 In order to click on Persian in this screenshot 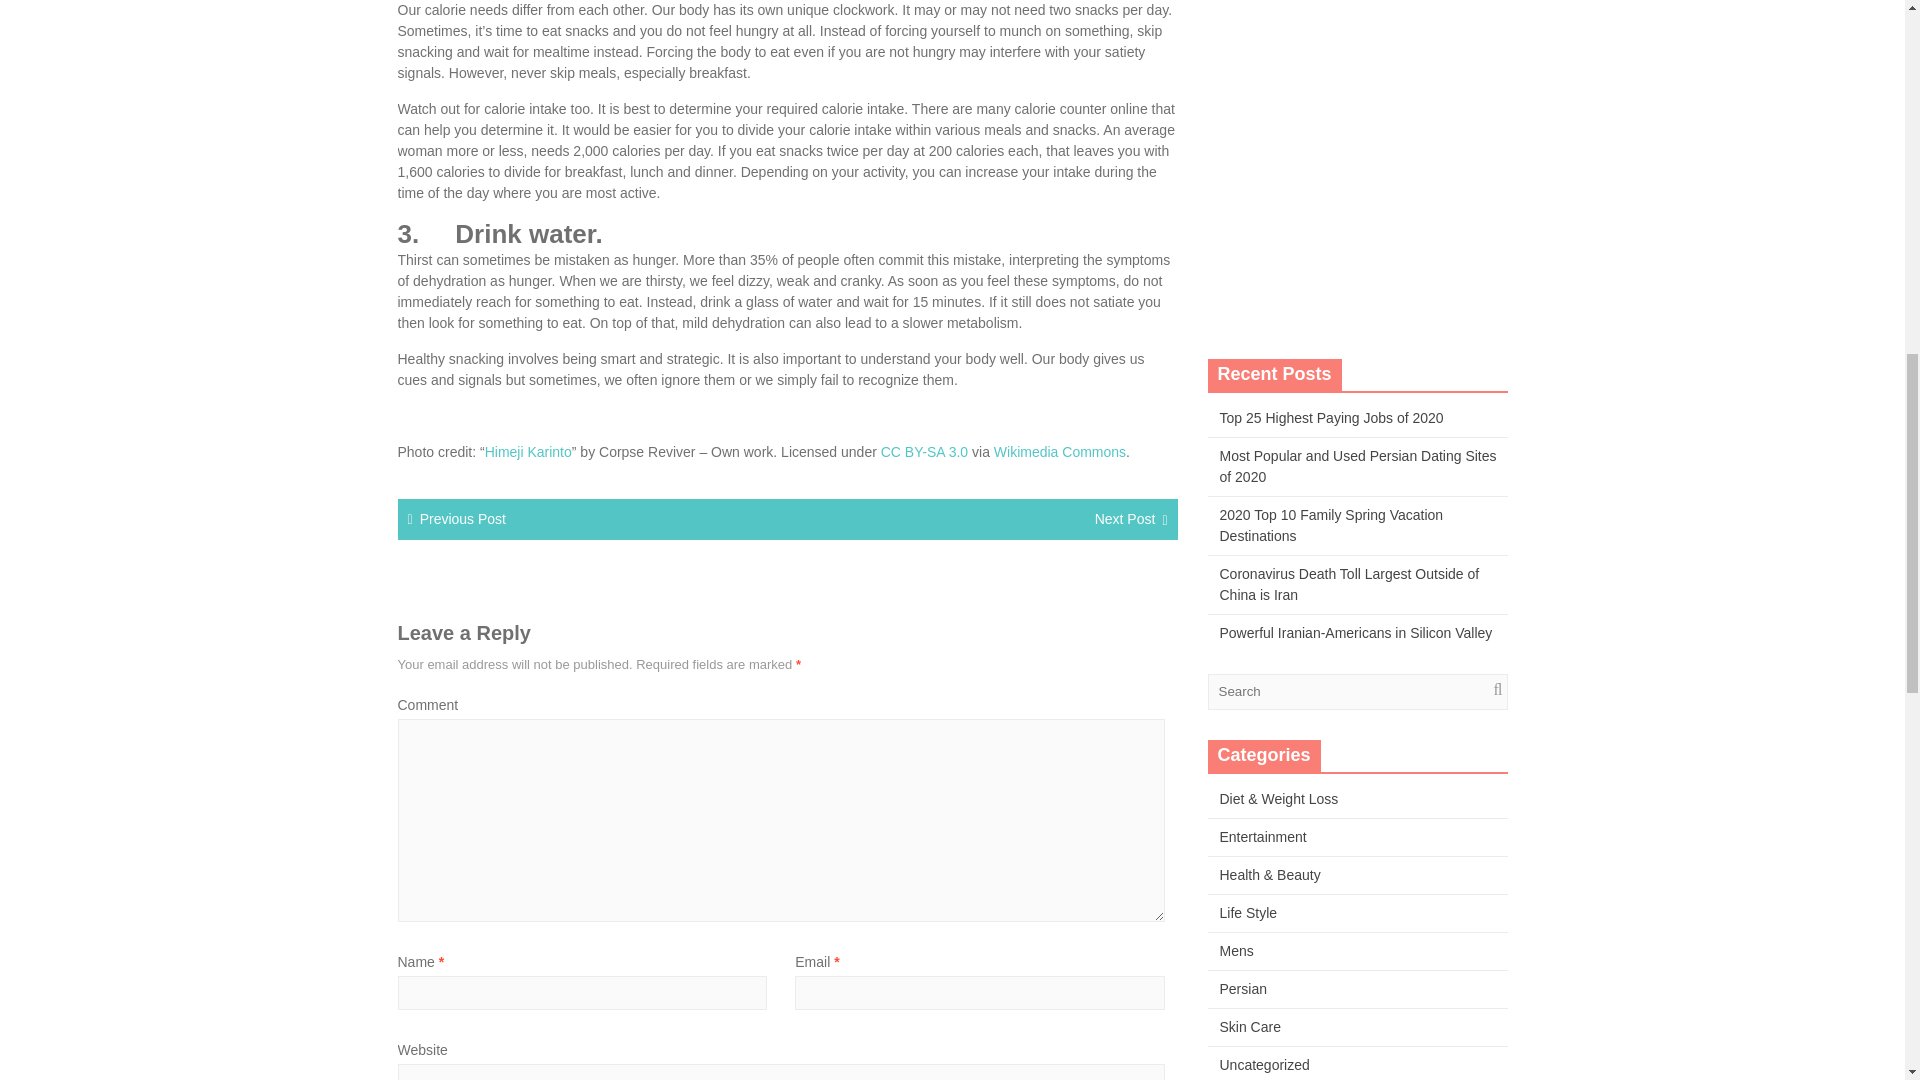, I will do `click(1243, 988)`.